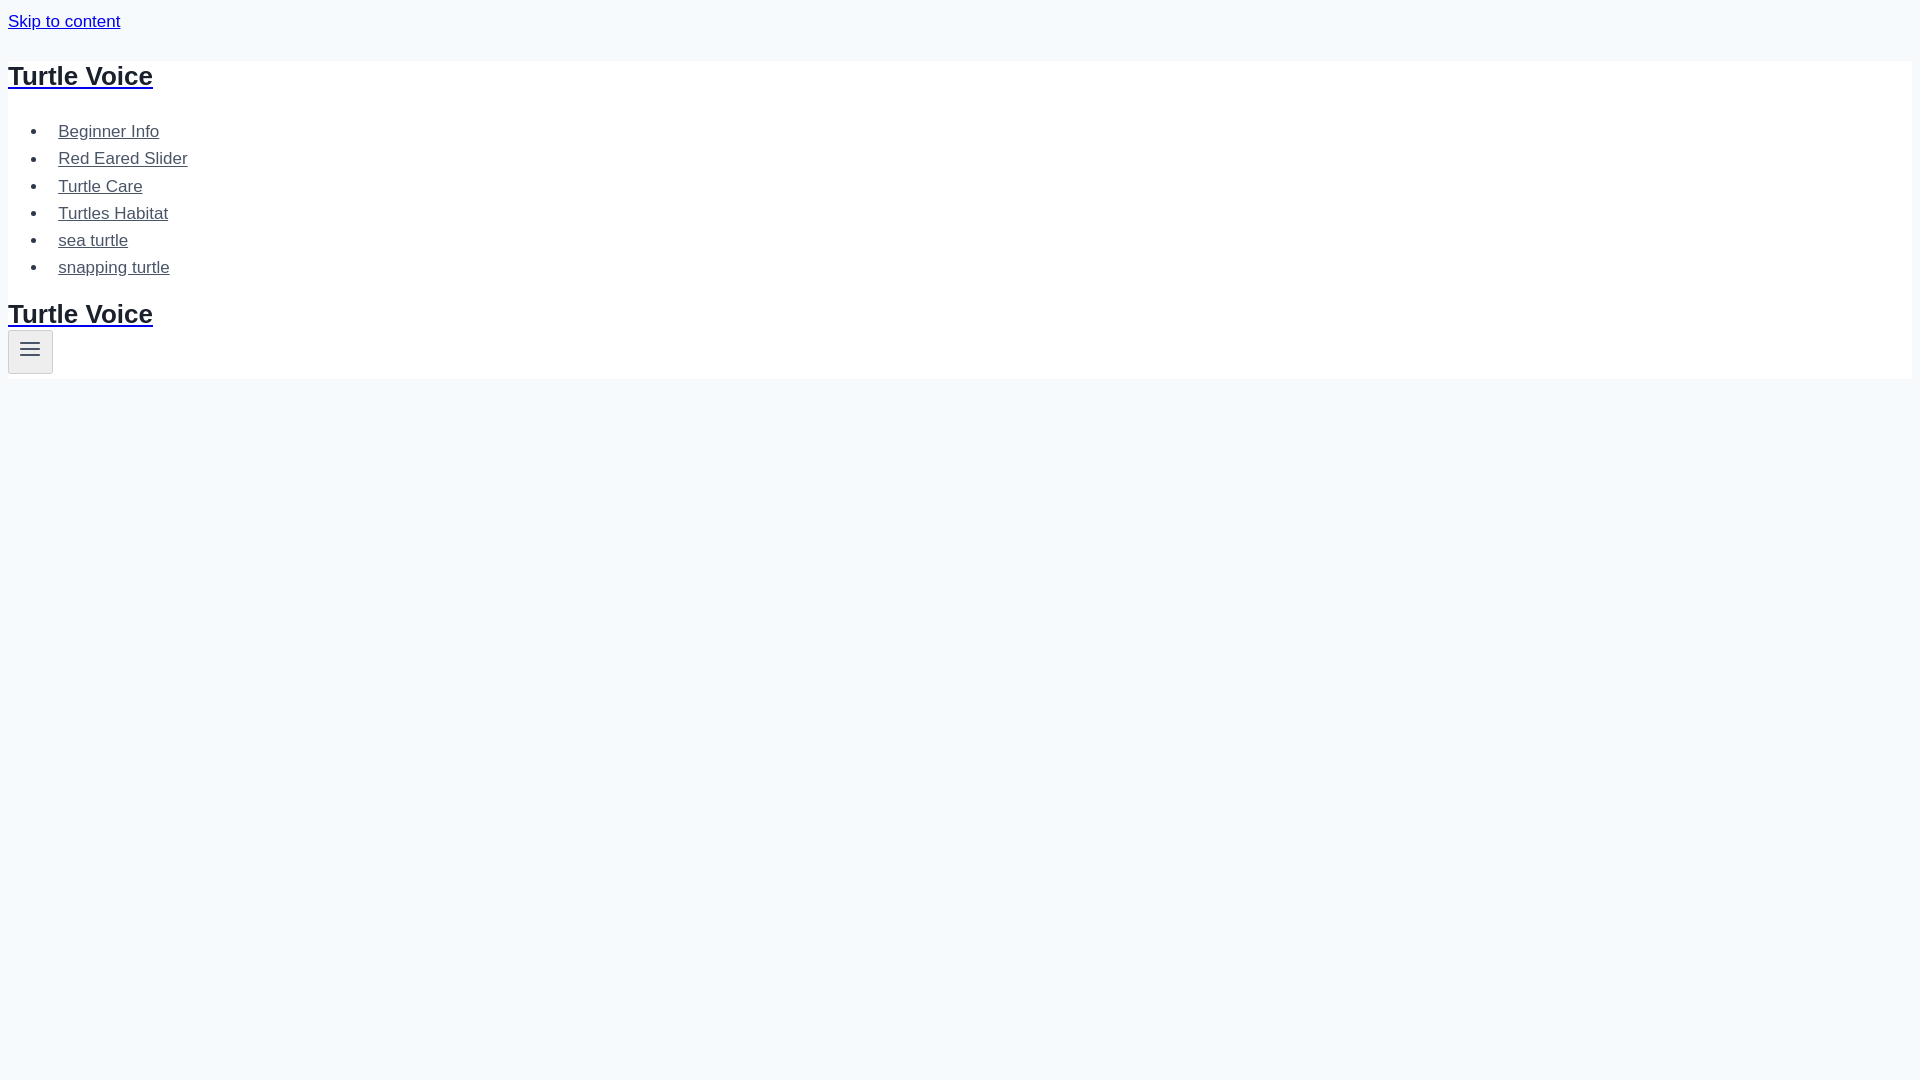 This screenshot has height=1080, width=1920. What do you see at coordinates (63, 21) in the screenshot?
I see `Skip to content` at bounding box center [63, 21].